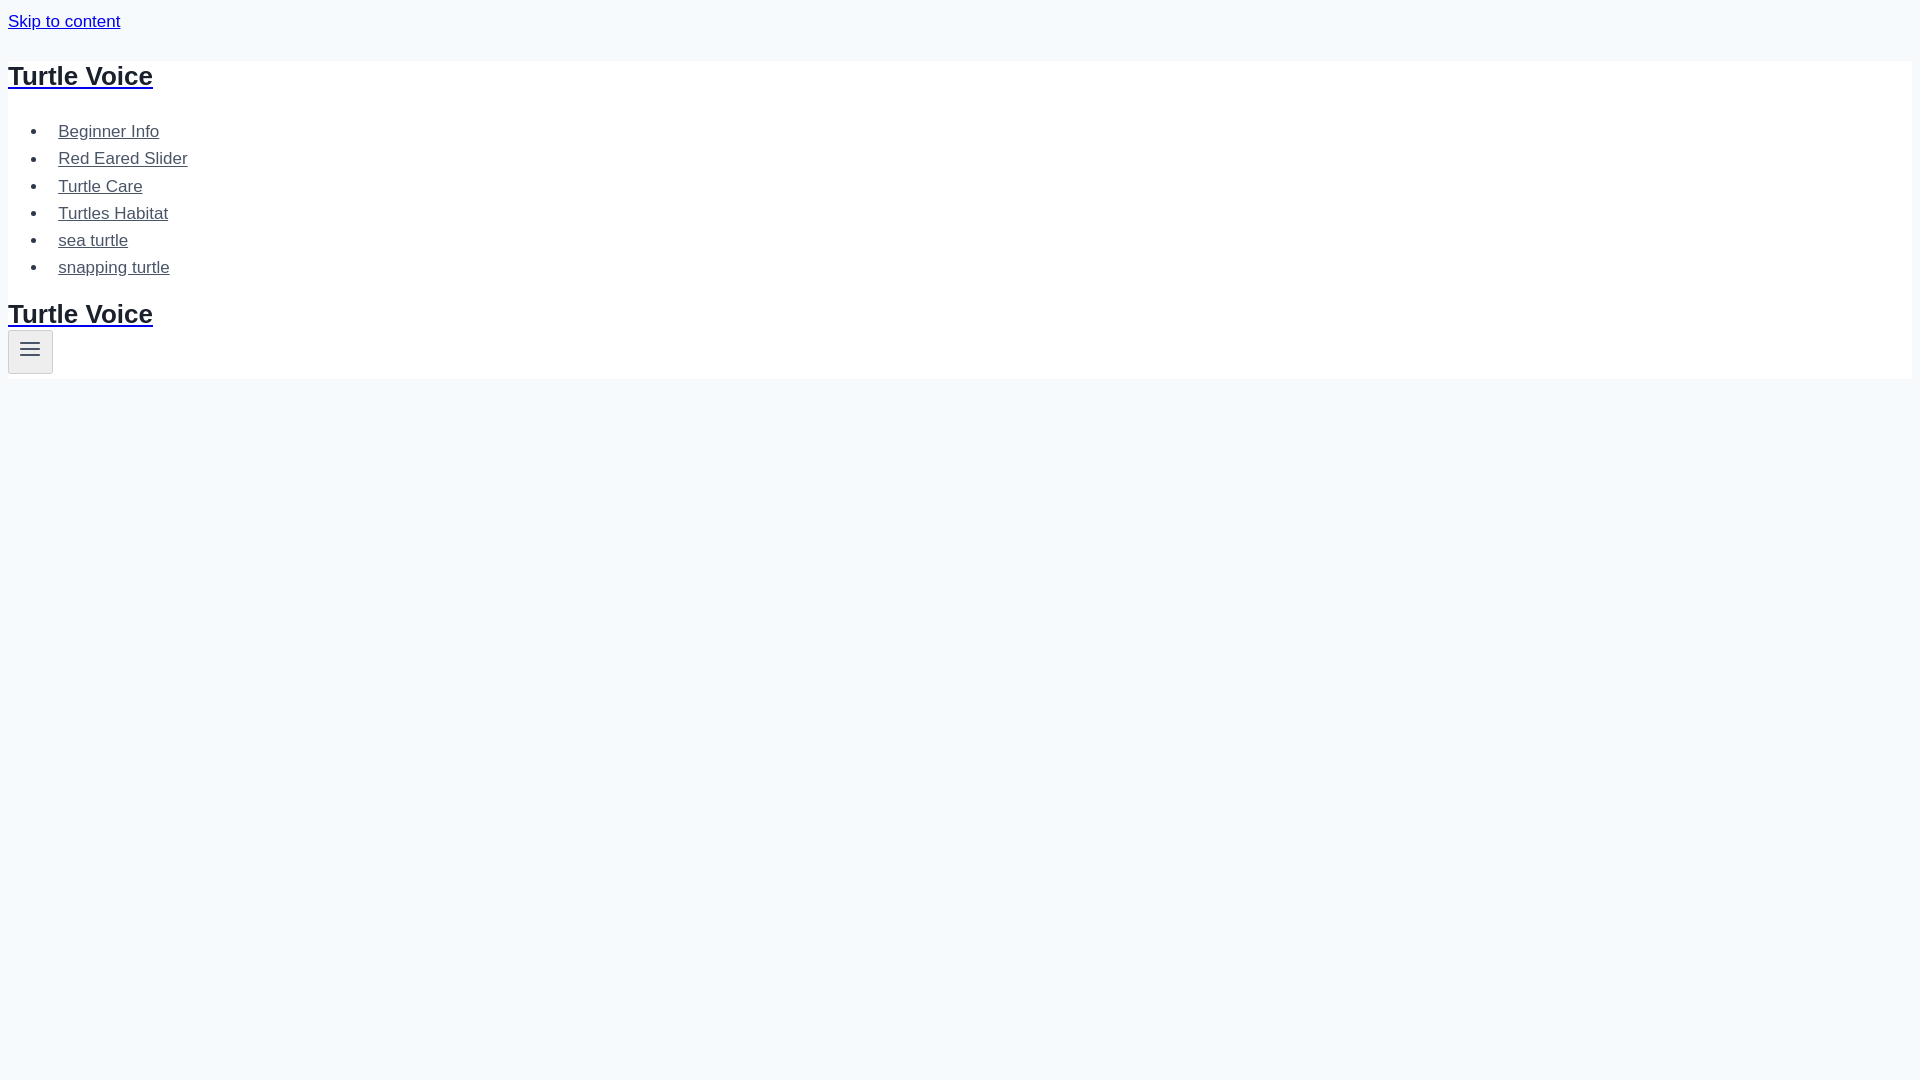 This screenshot has height=1080, width=1920. What do you see at coordinates (63, 21) in the screenshot?
I see `Skip to content` at bounding box center [63, 21].